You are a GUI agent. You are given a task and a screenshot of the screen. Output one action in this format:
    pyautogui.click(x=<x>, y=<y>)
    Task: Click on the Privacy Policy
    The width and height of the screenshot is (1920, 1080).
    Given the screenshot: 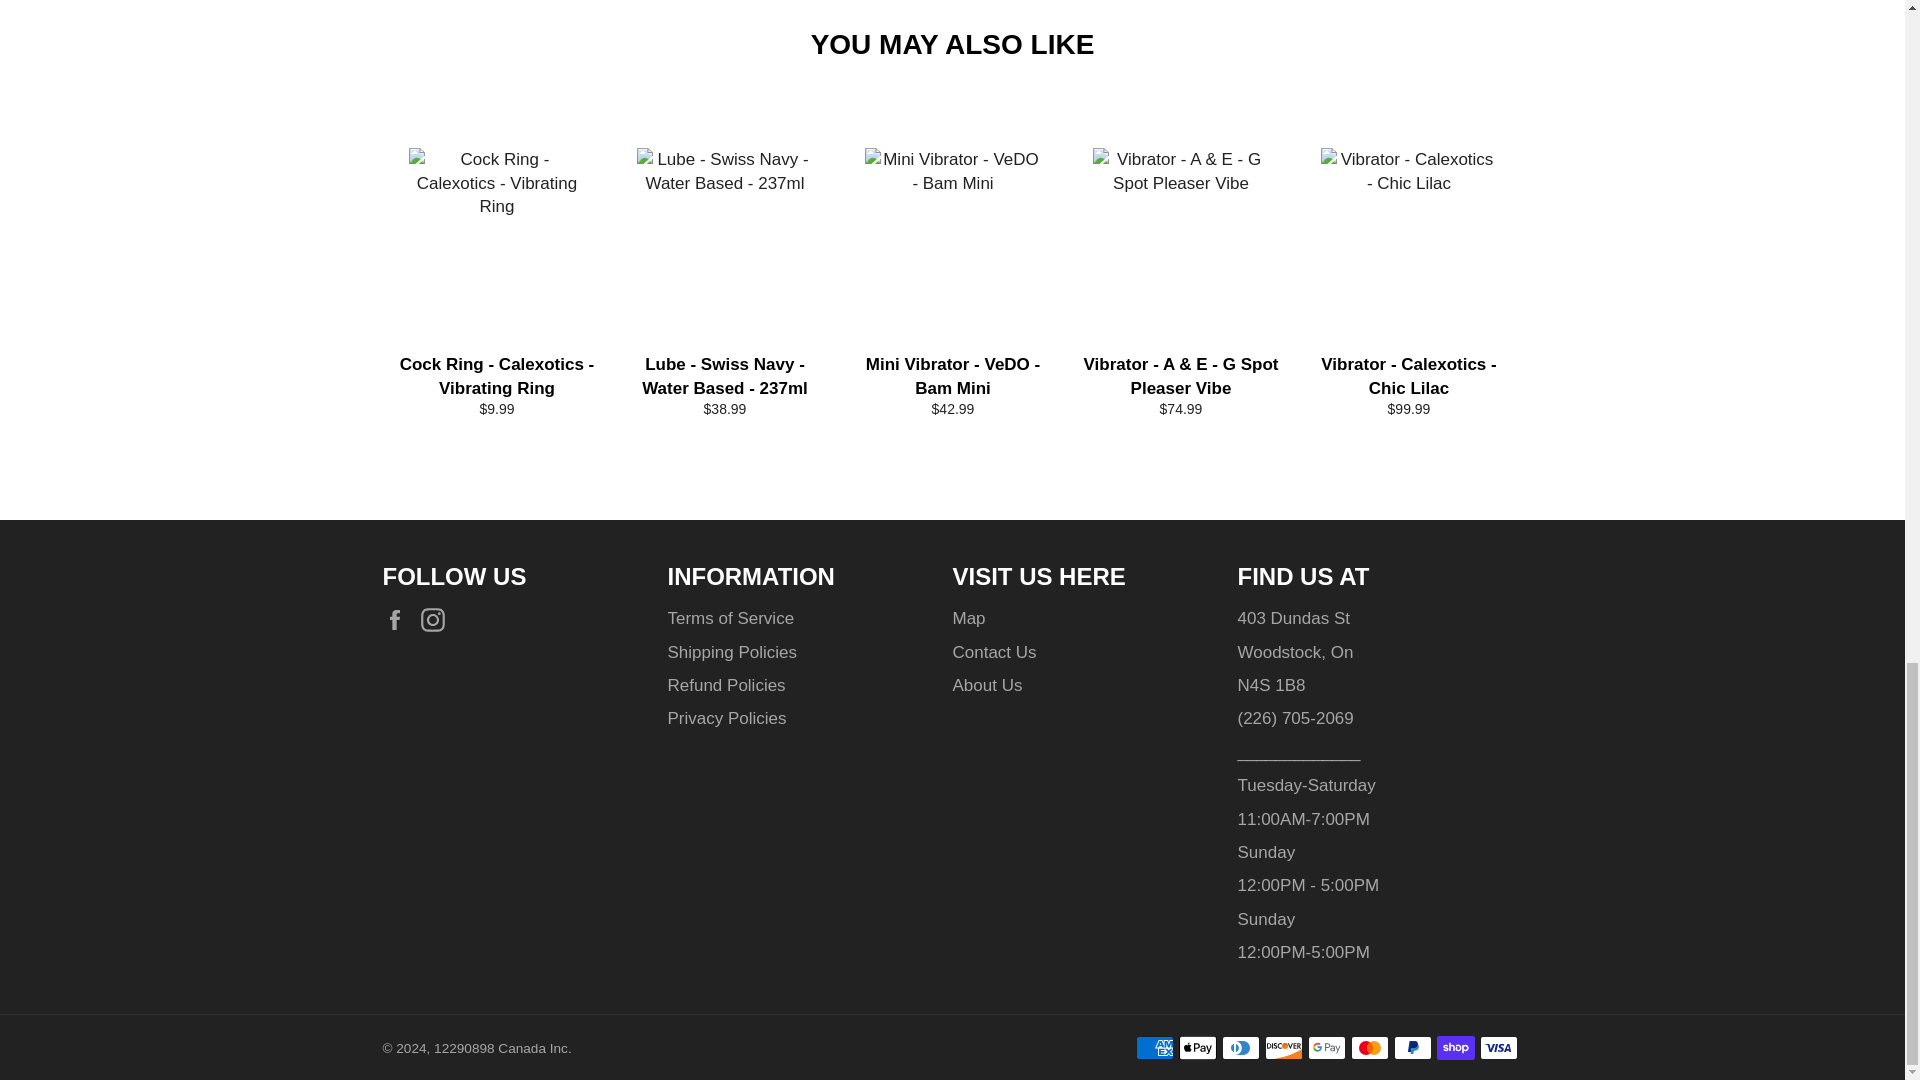 What is the action you would take?
    pyautogui.click(x=728, y=718)
    